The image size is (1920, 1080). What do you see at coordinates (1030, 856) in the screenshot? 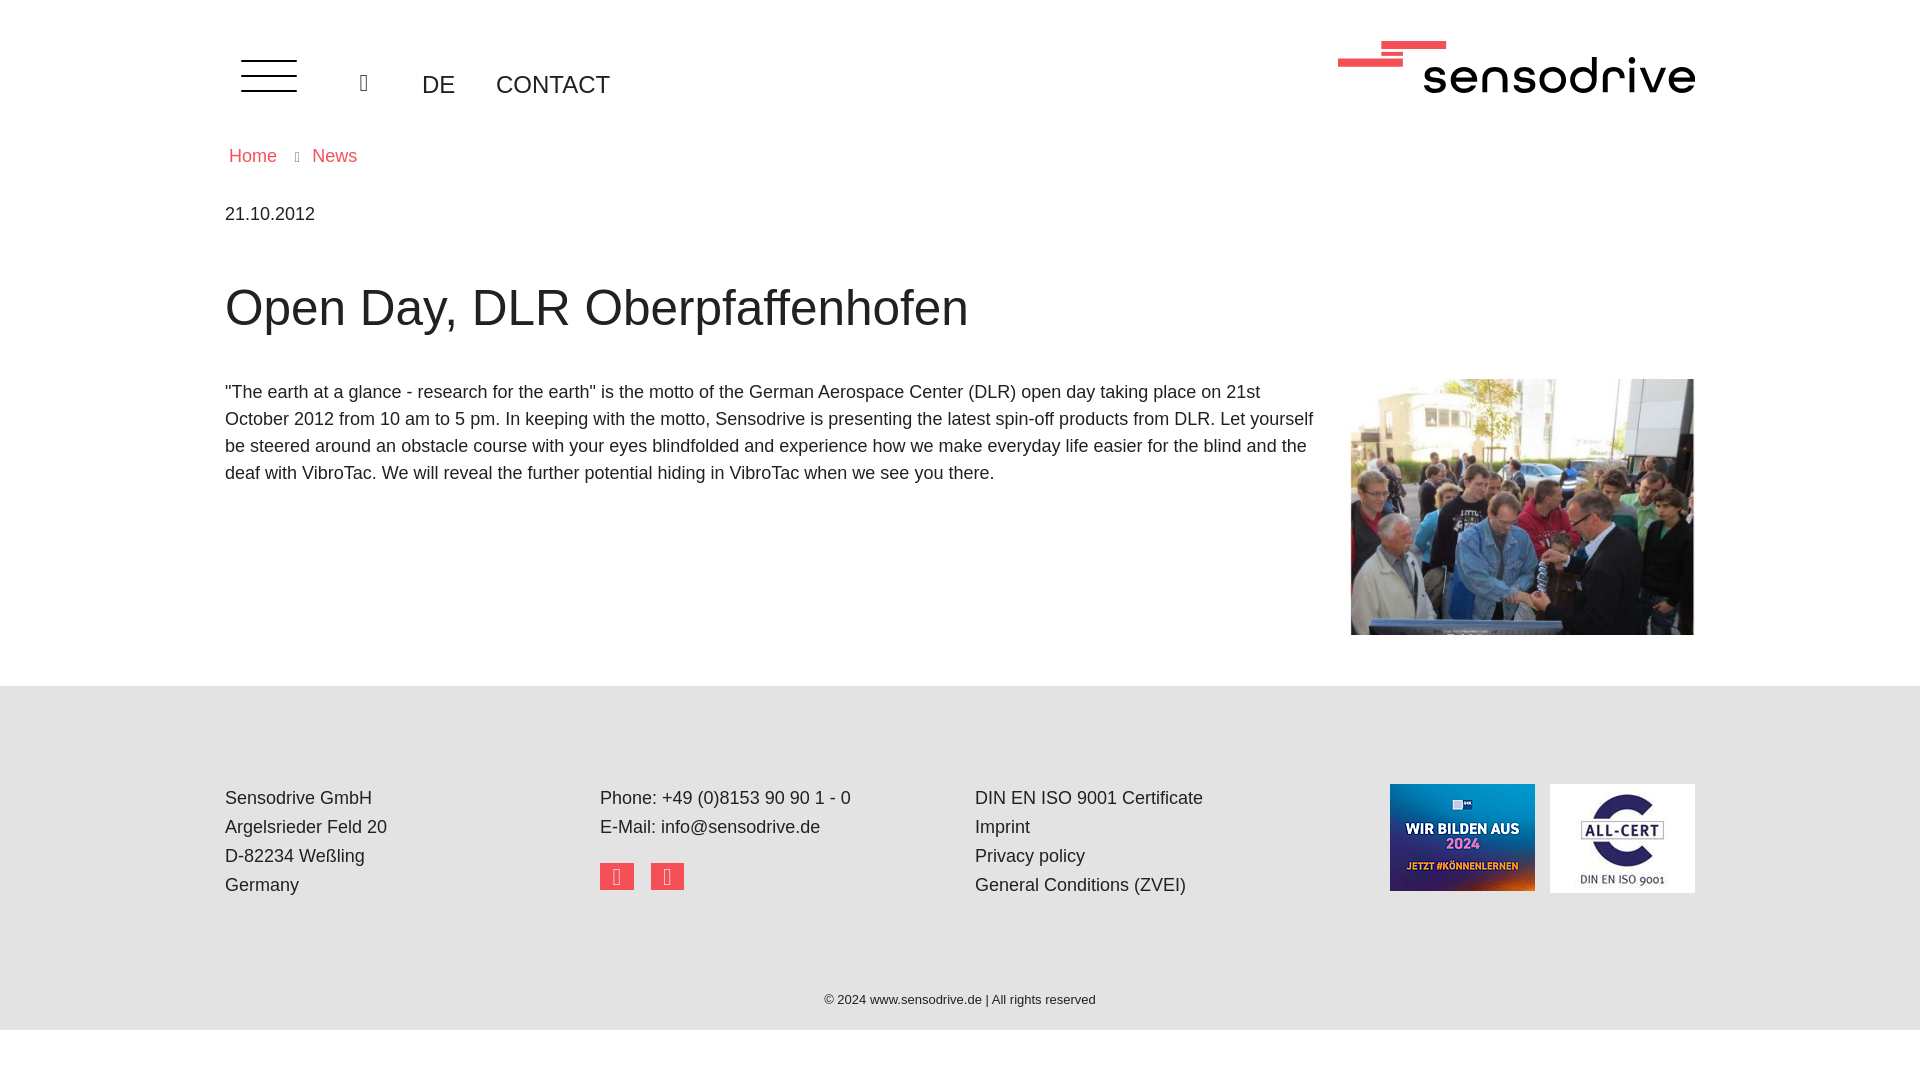
I see `Privacy policy` at bounding box center [1030, 856].